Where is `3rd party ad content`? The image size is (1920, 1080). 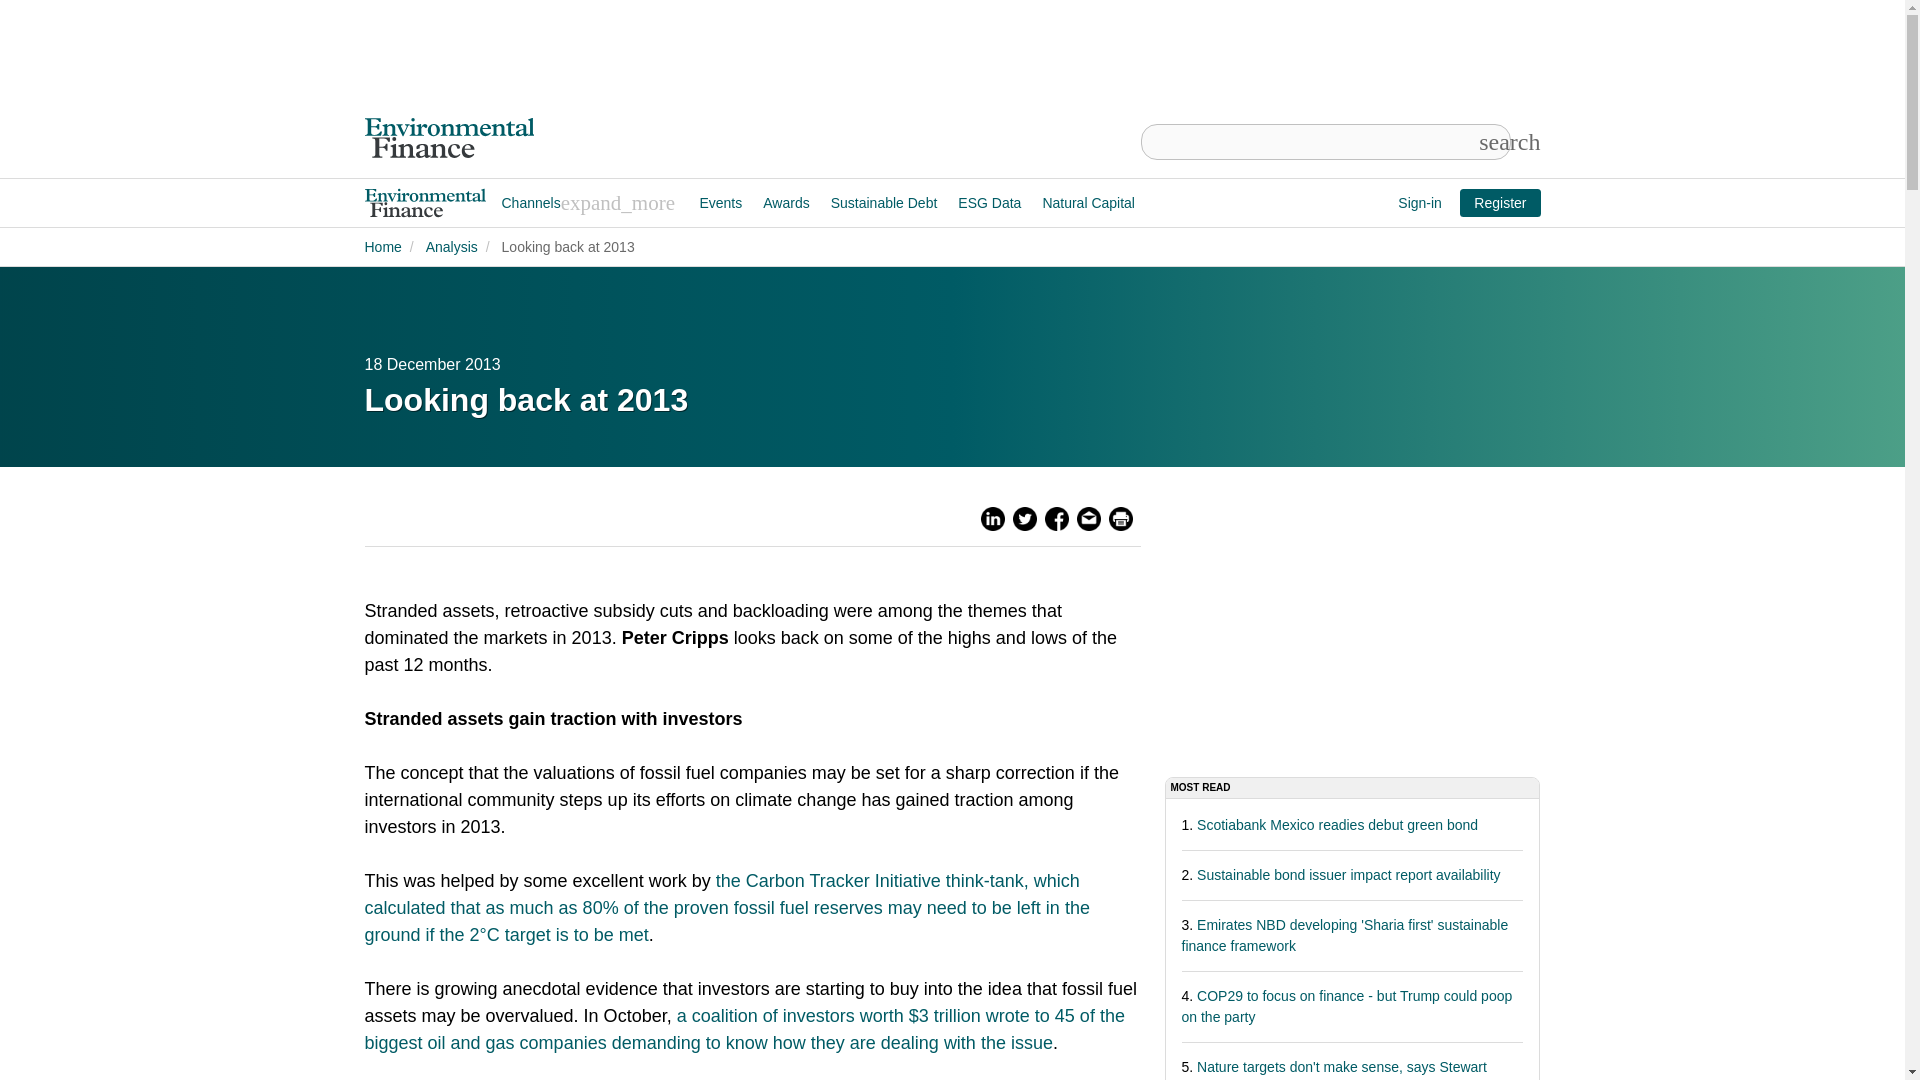
3rd party ad content is located at coordinates (1313, 632).